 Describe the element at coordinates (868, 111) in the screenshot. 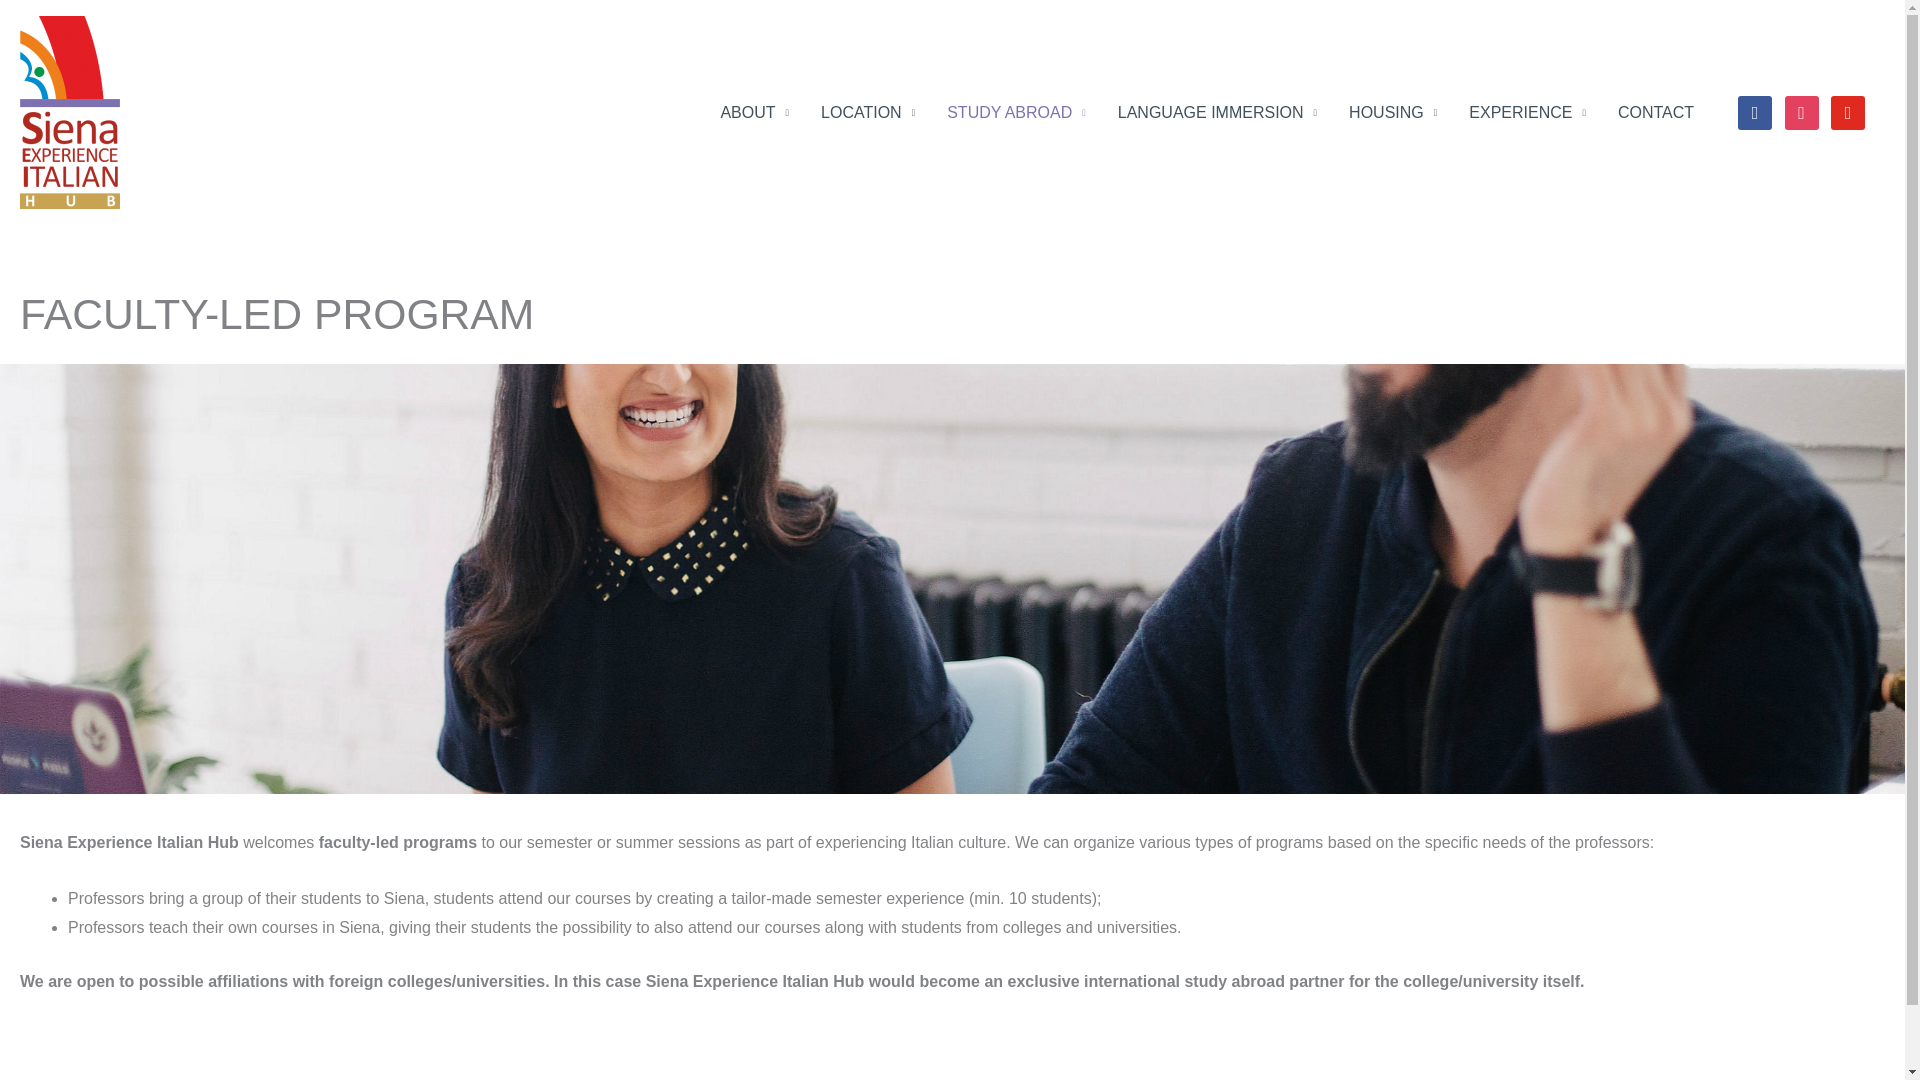

I see `LOCATION` at that location.